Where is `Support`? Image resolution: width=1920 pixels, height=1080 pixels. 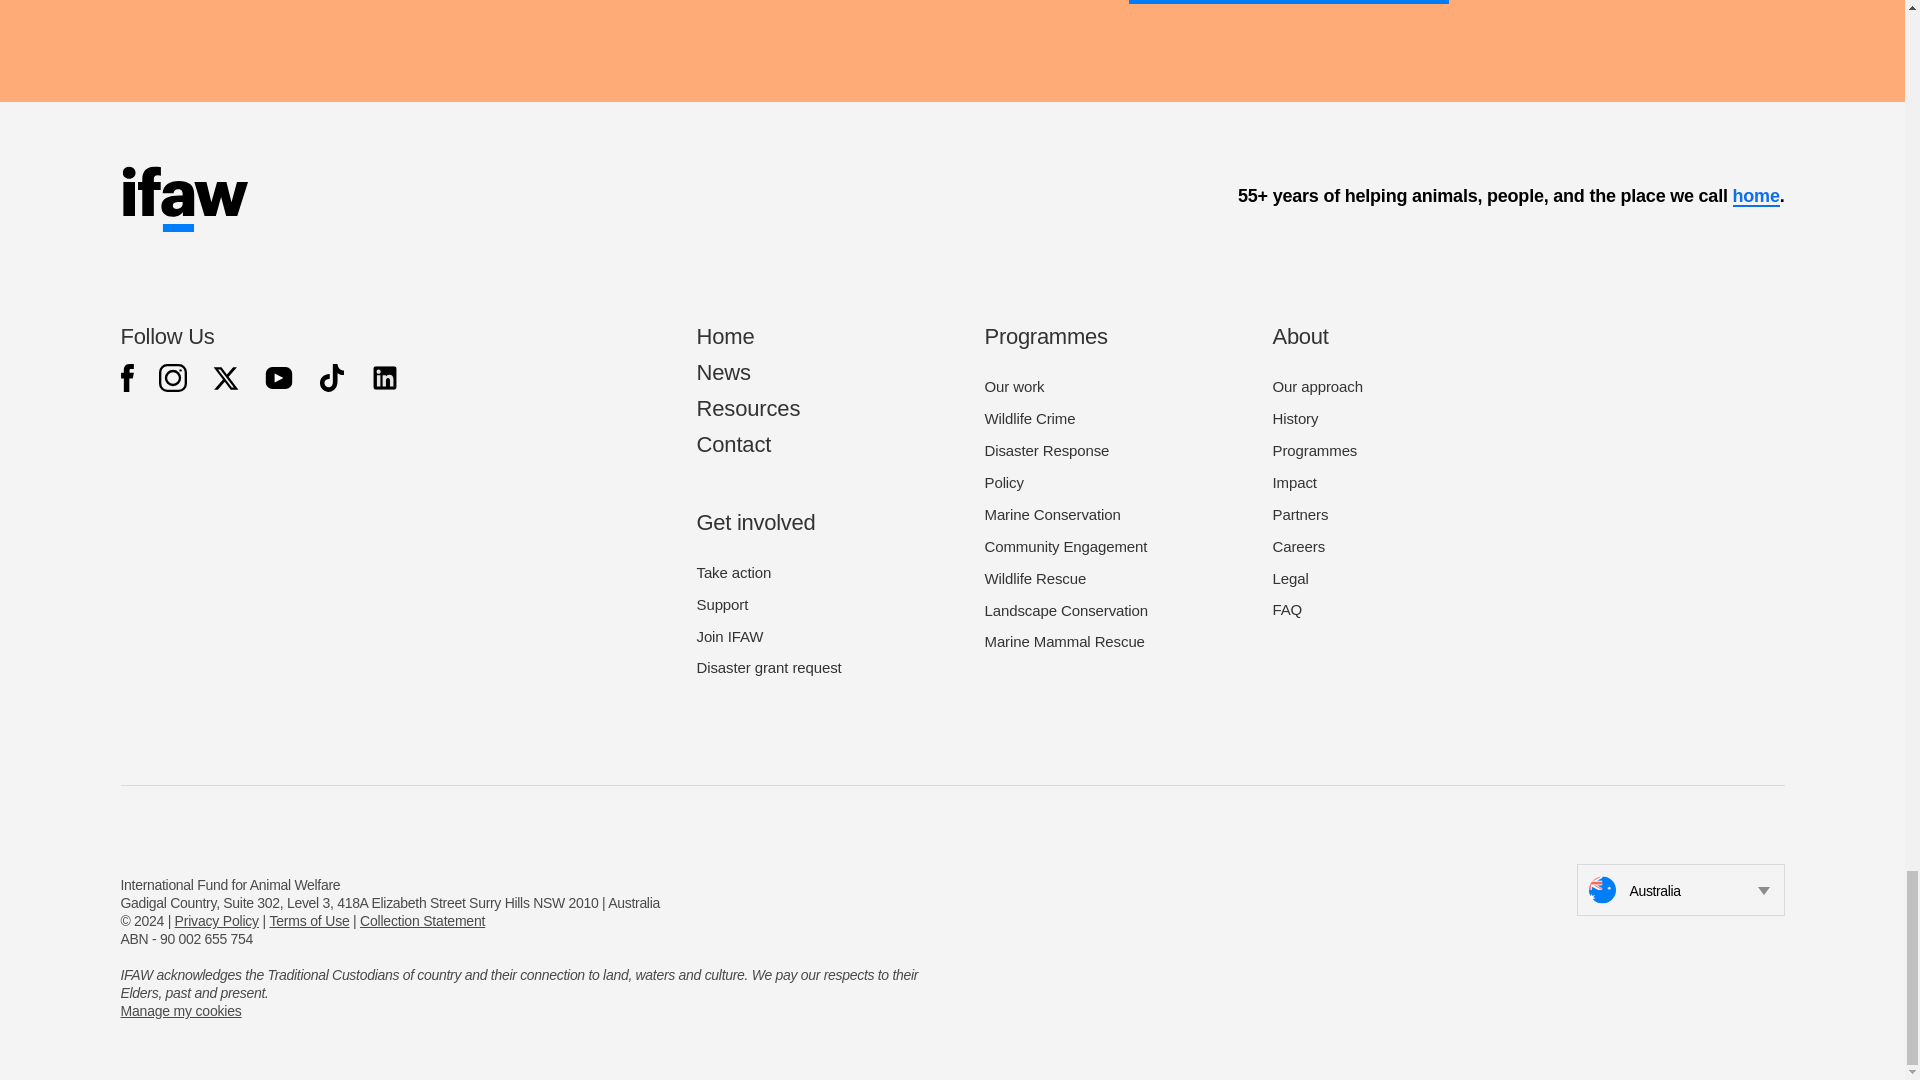 Support is located at coordinates (722, 604).